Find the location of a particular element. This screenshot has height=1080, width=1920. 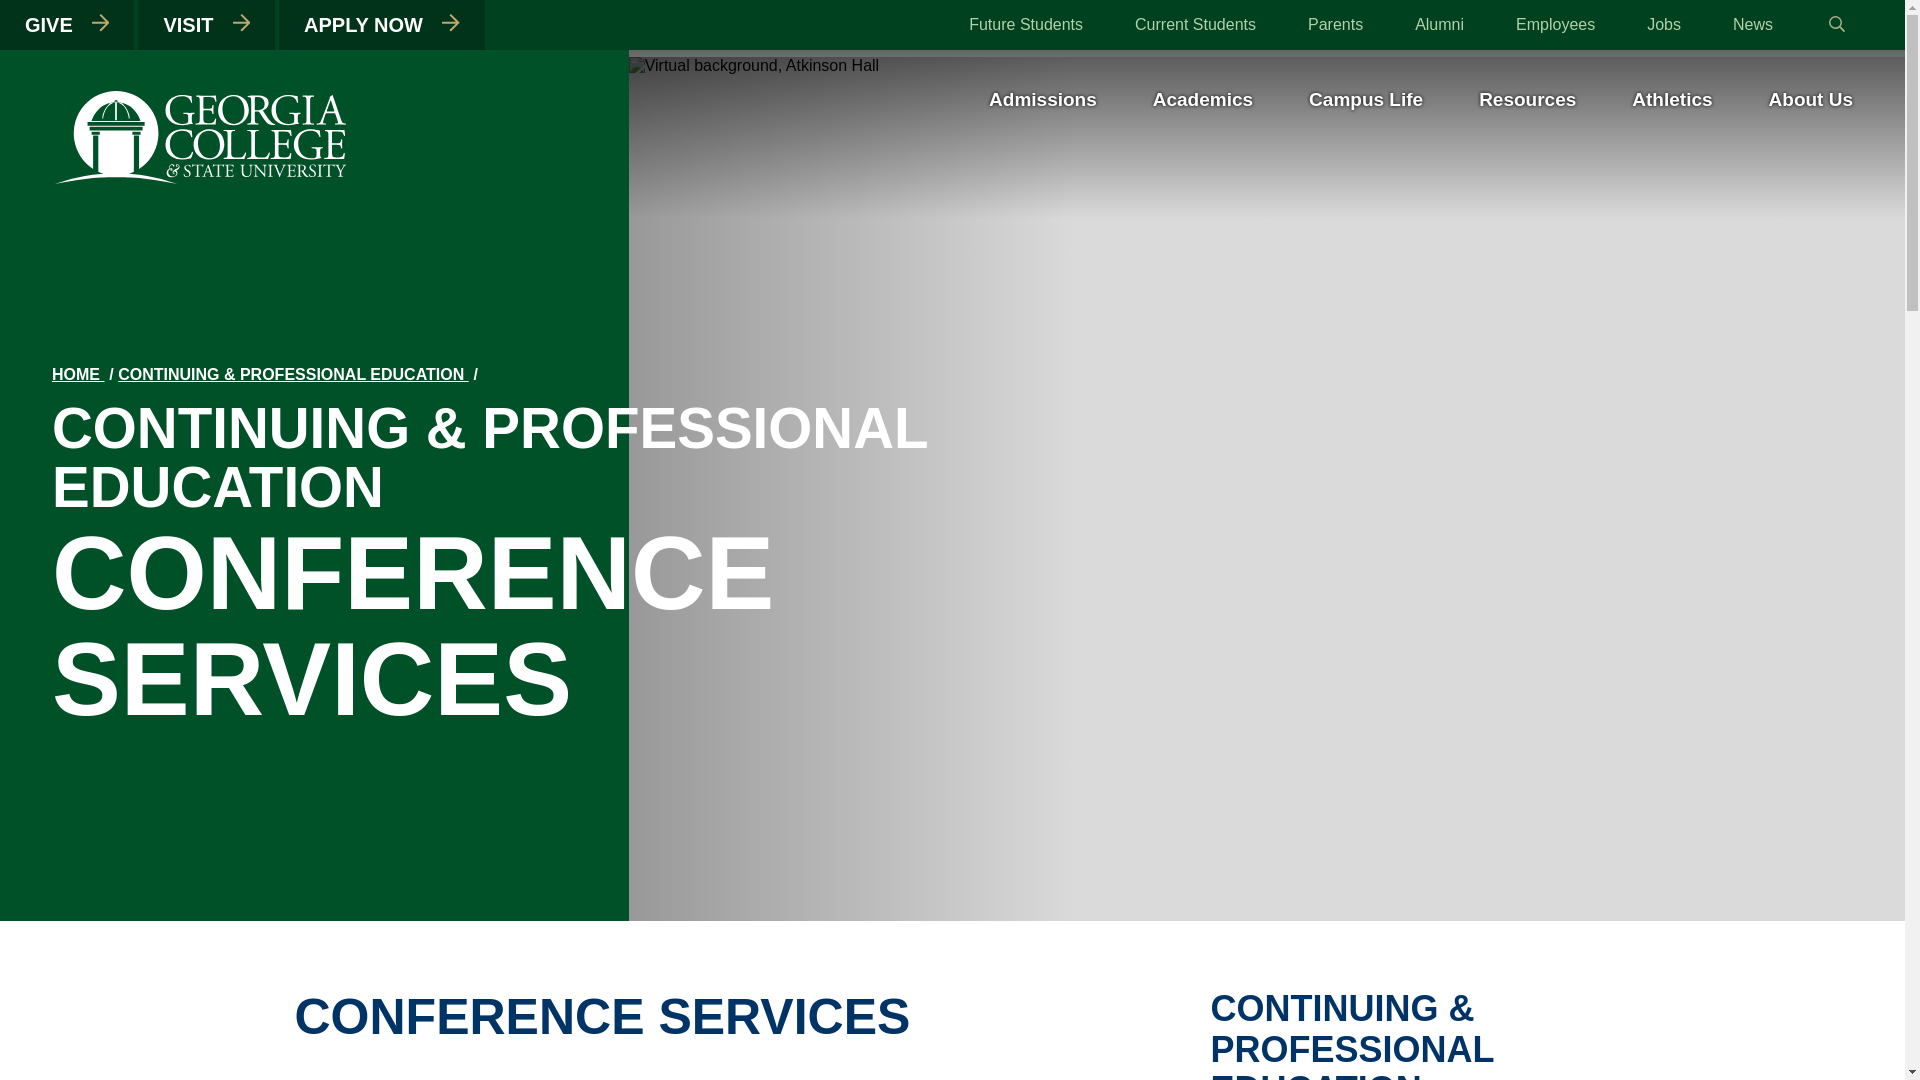

VISIT   PROCESS SEARCH is located at coordinates (206, 24).